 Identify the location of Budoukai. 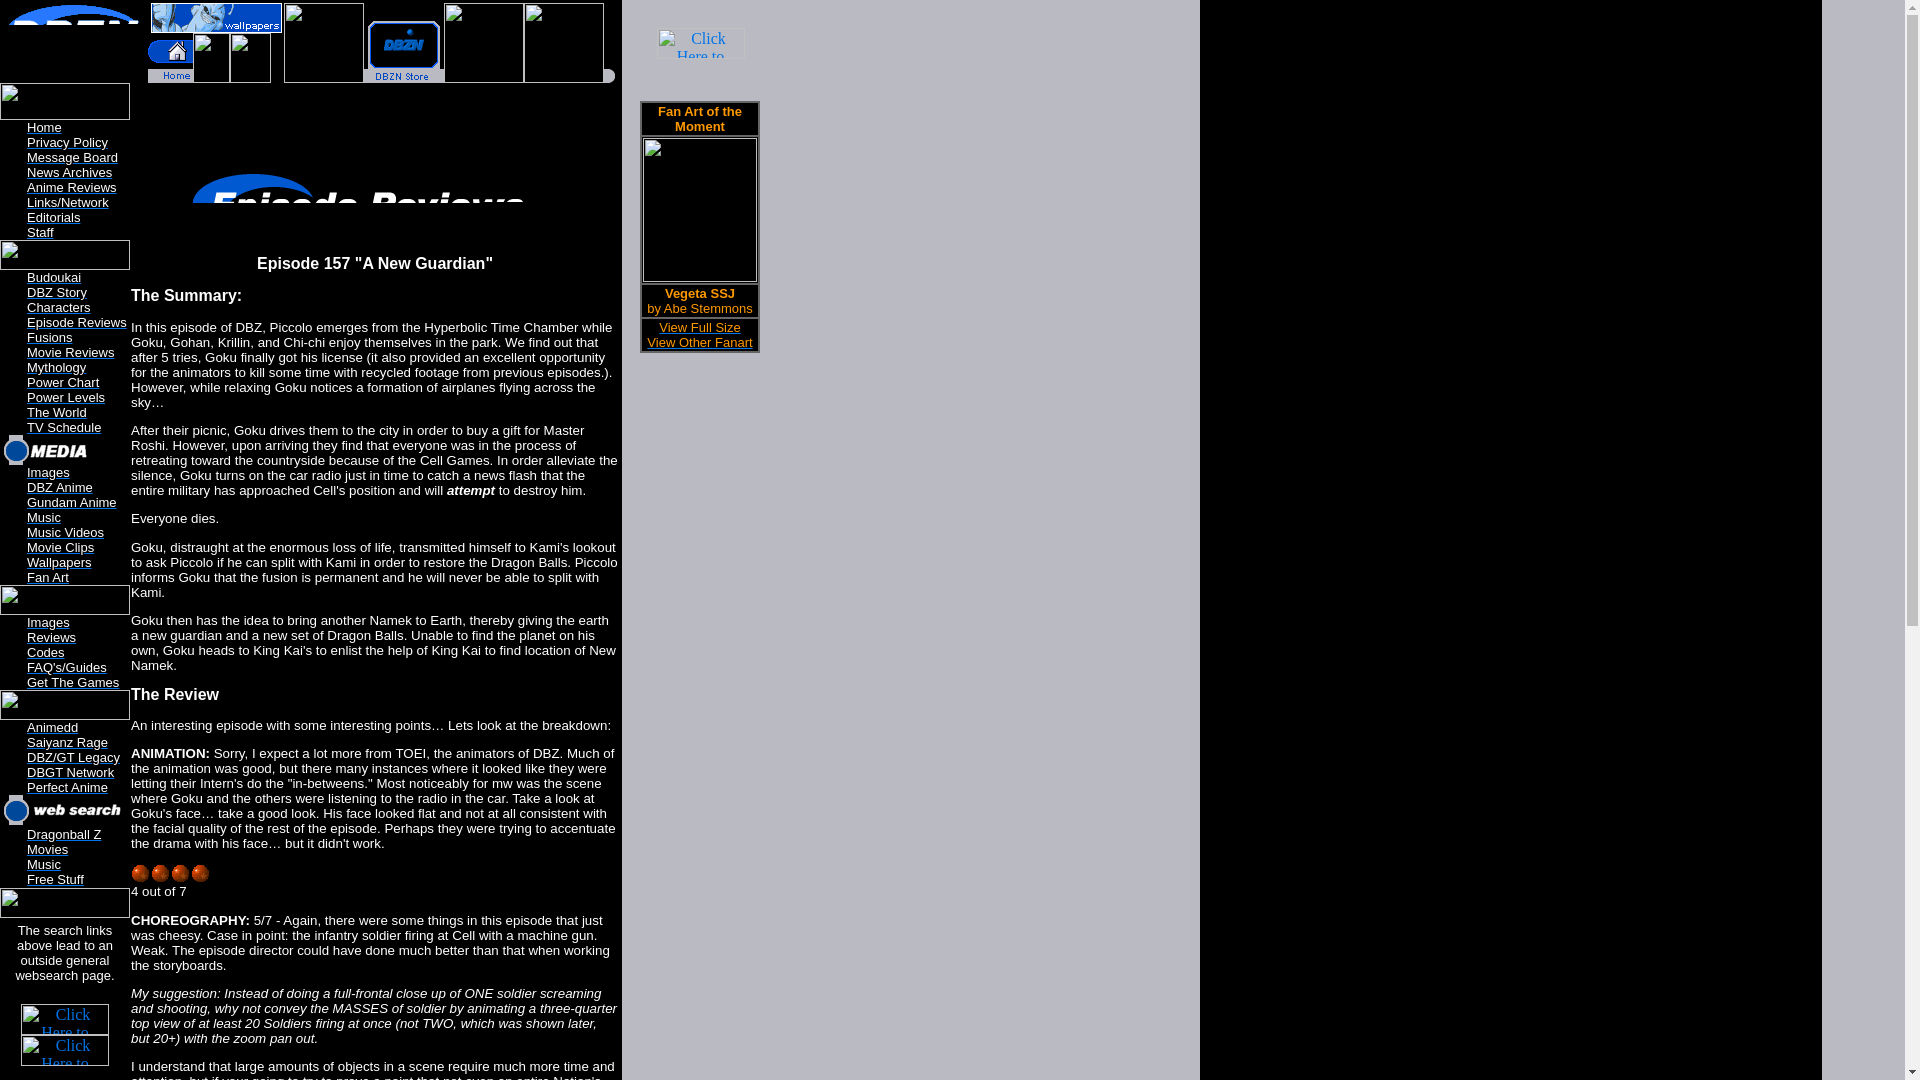
(53, 278).